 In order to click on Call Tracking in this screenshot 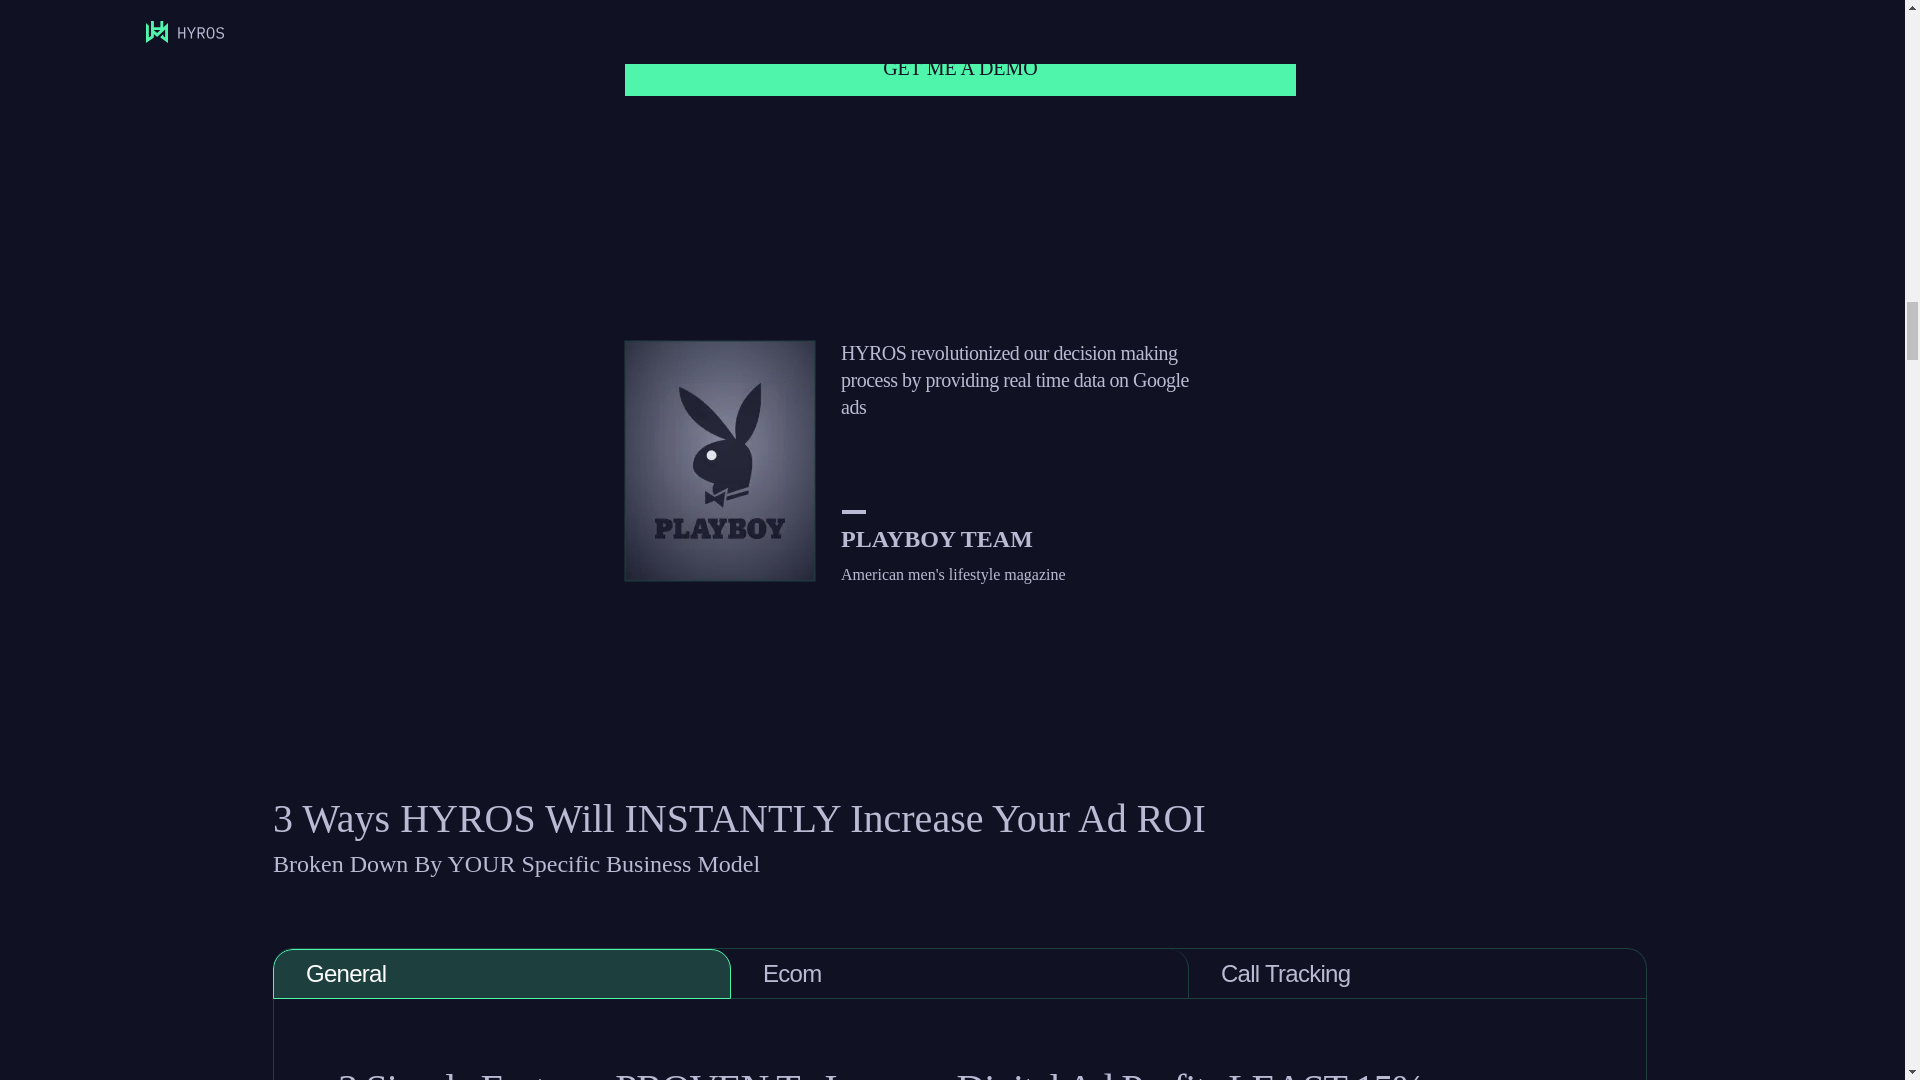, I will do `click(1418, 974)`.